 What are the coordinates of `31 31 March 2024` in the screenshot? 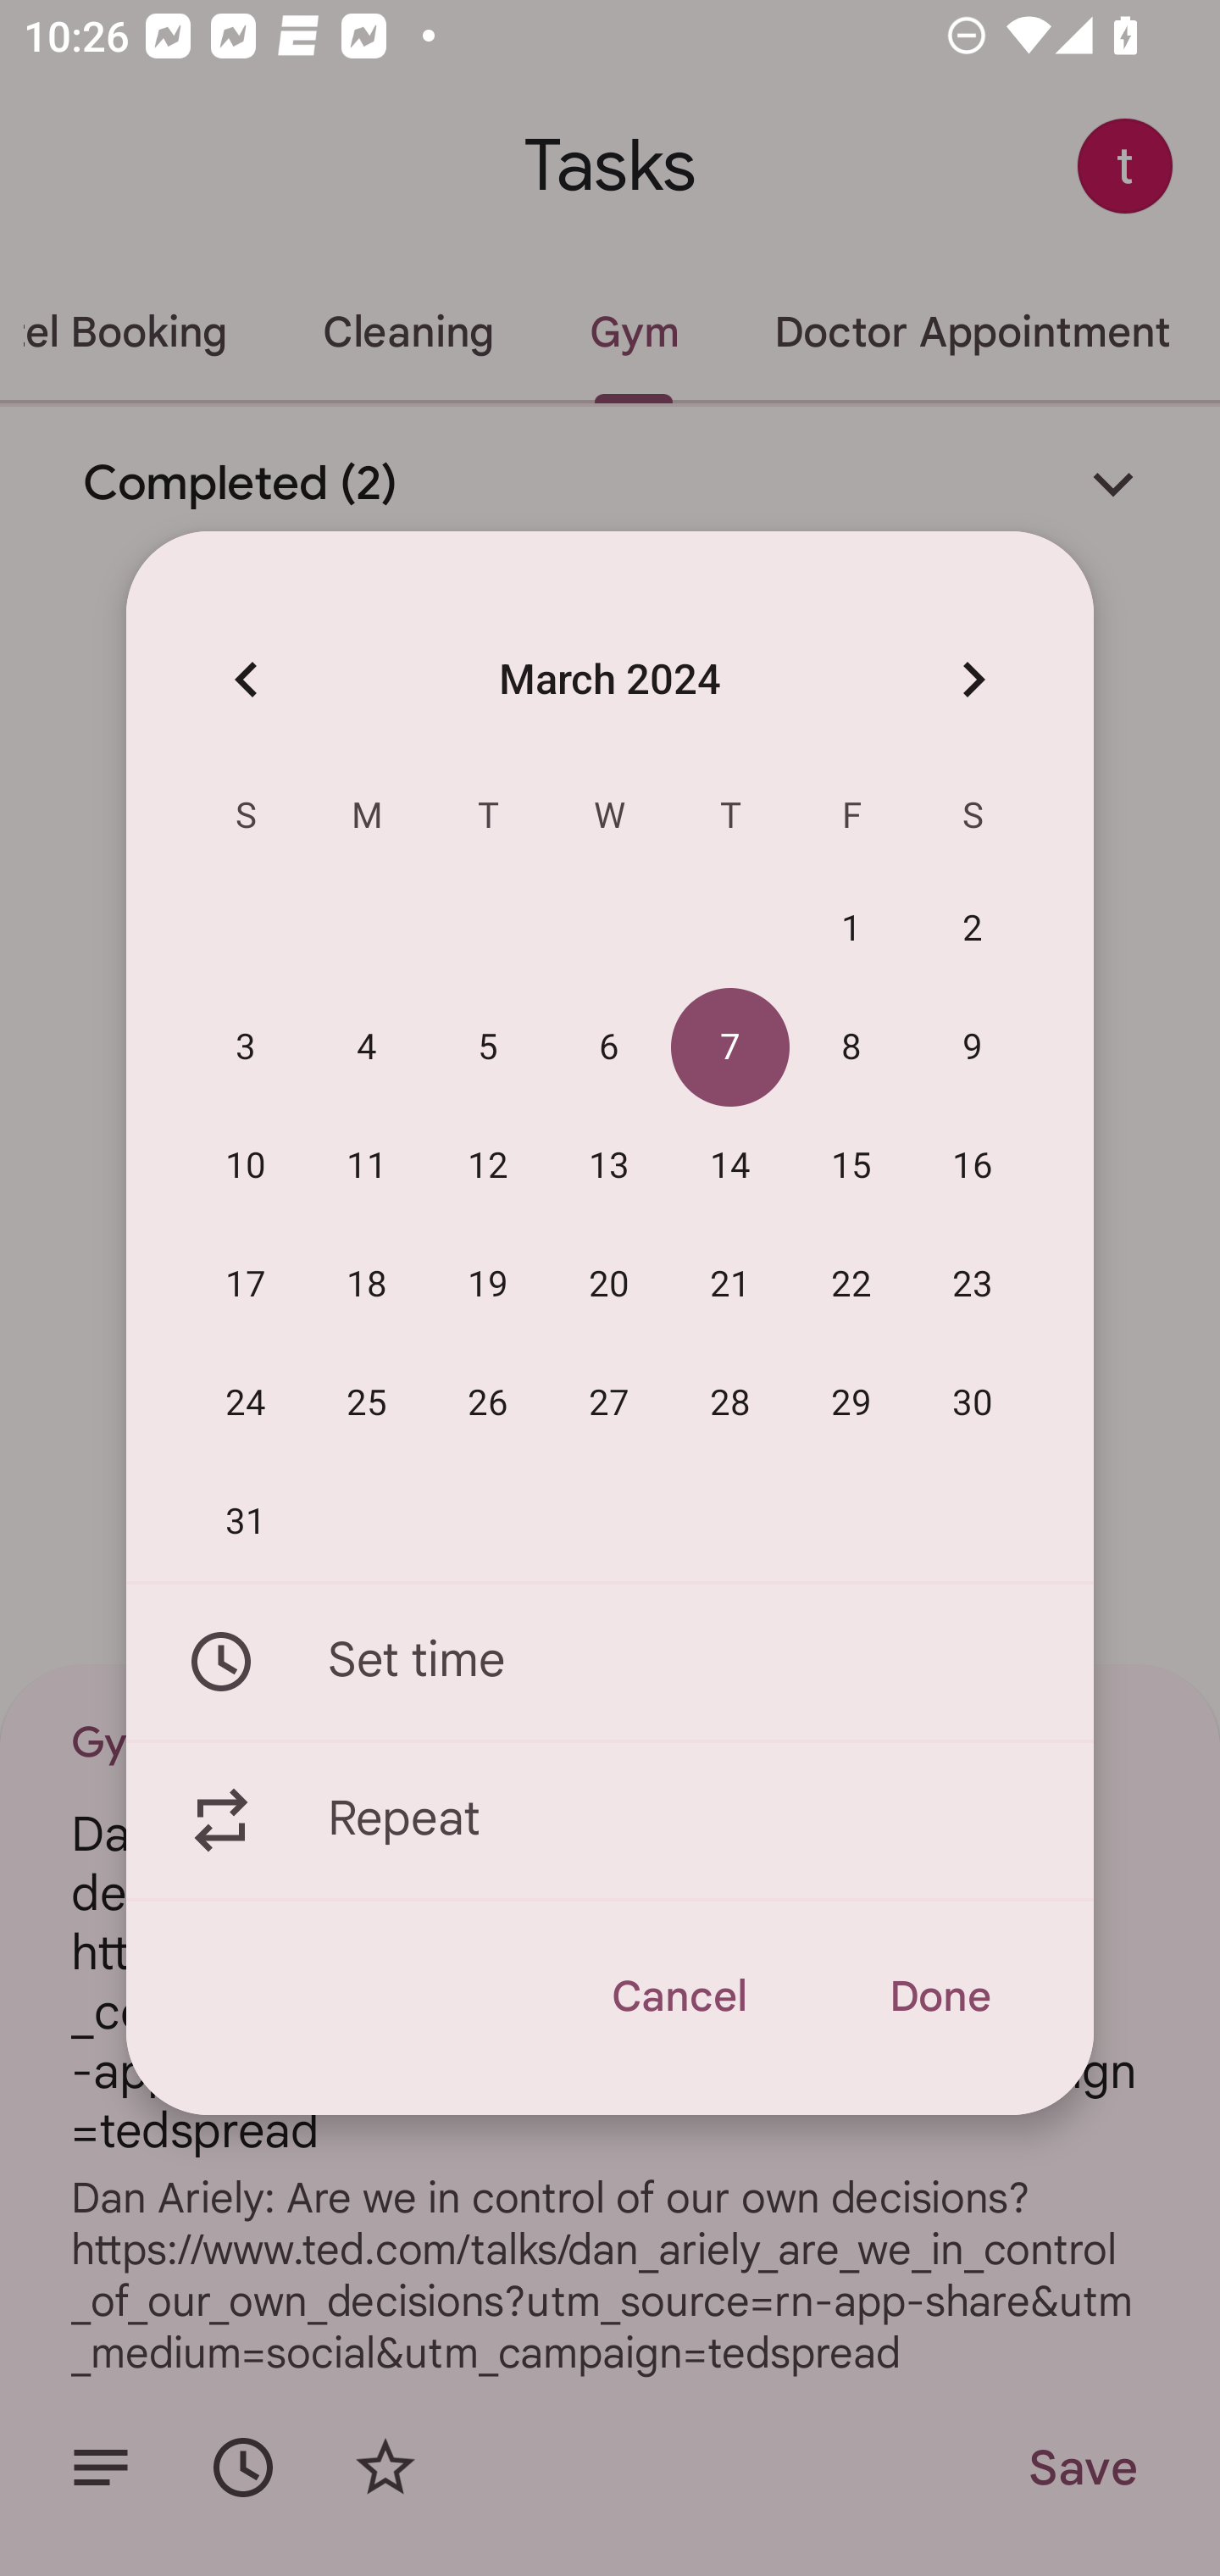 It's located at (246, 1522).